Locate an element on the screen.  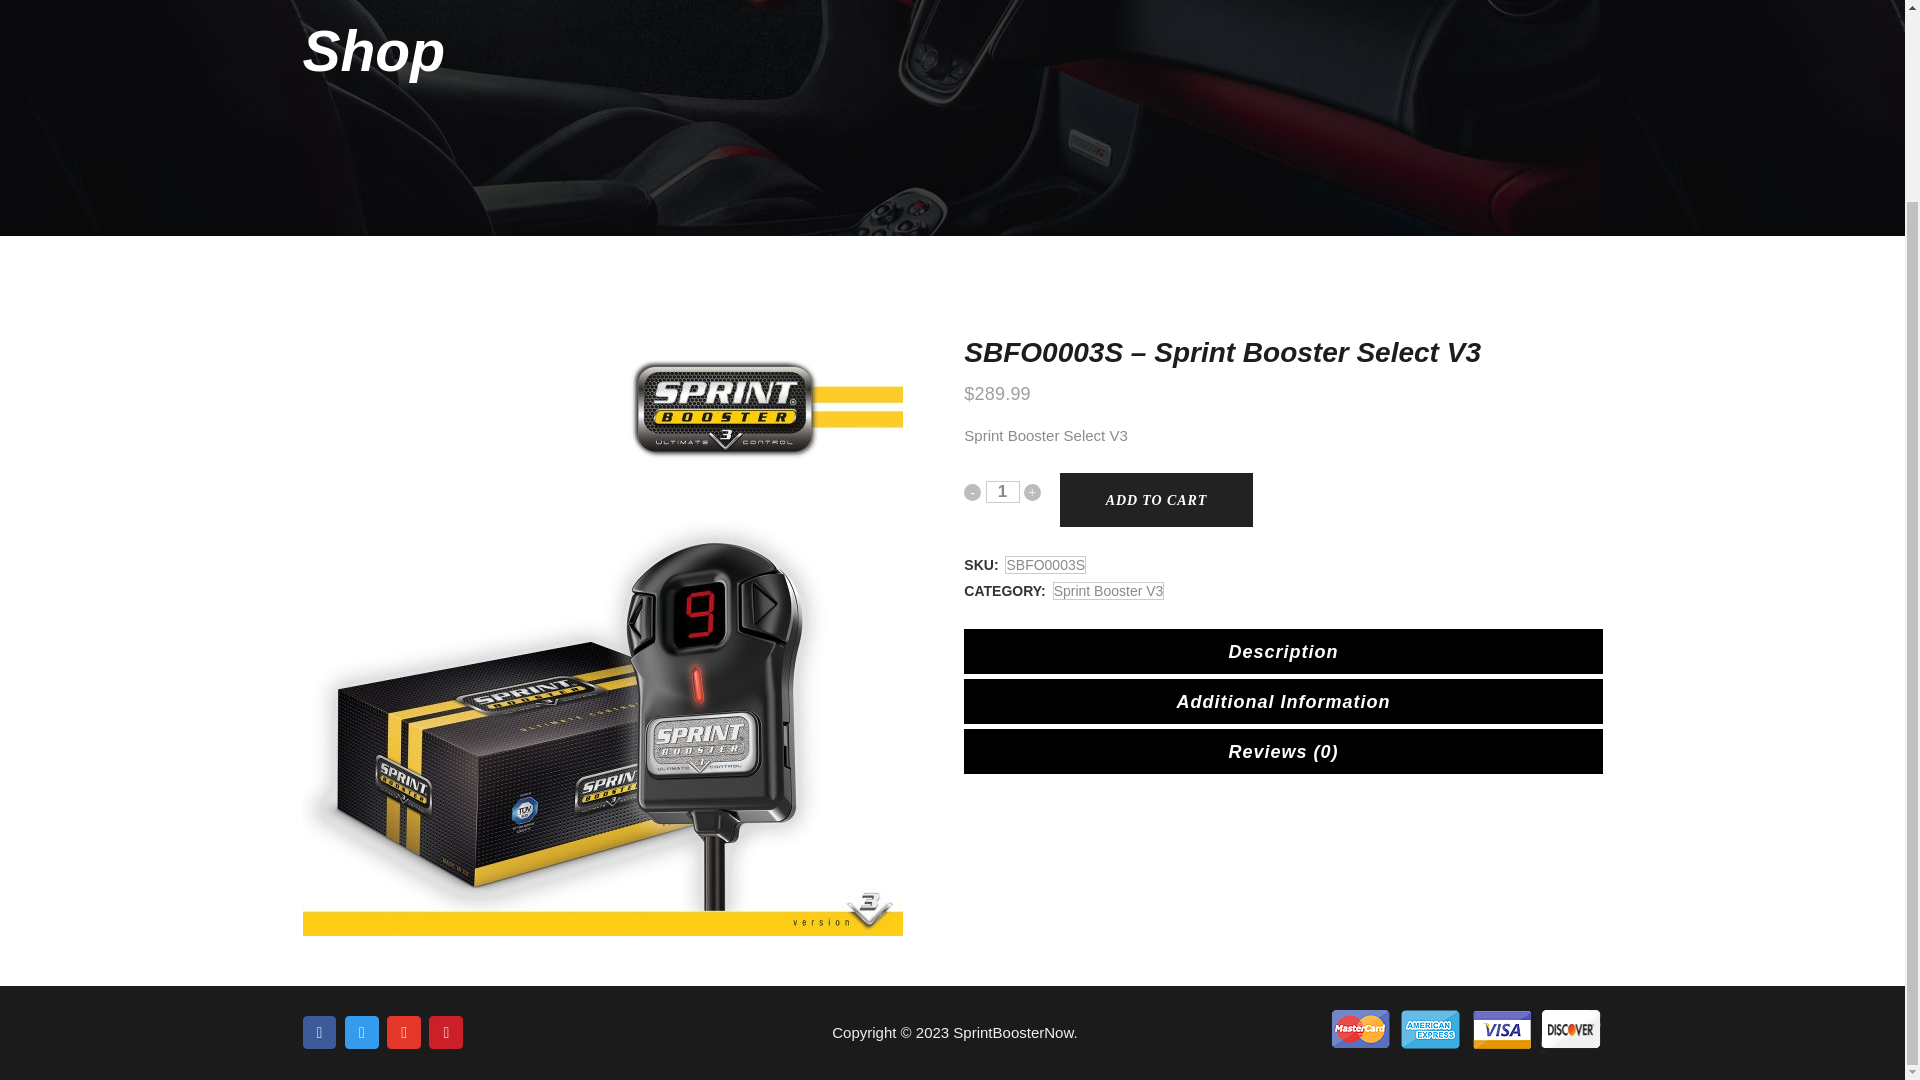
- is located at coordinates (972, 492).